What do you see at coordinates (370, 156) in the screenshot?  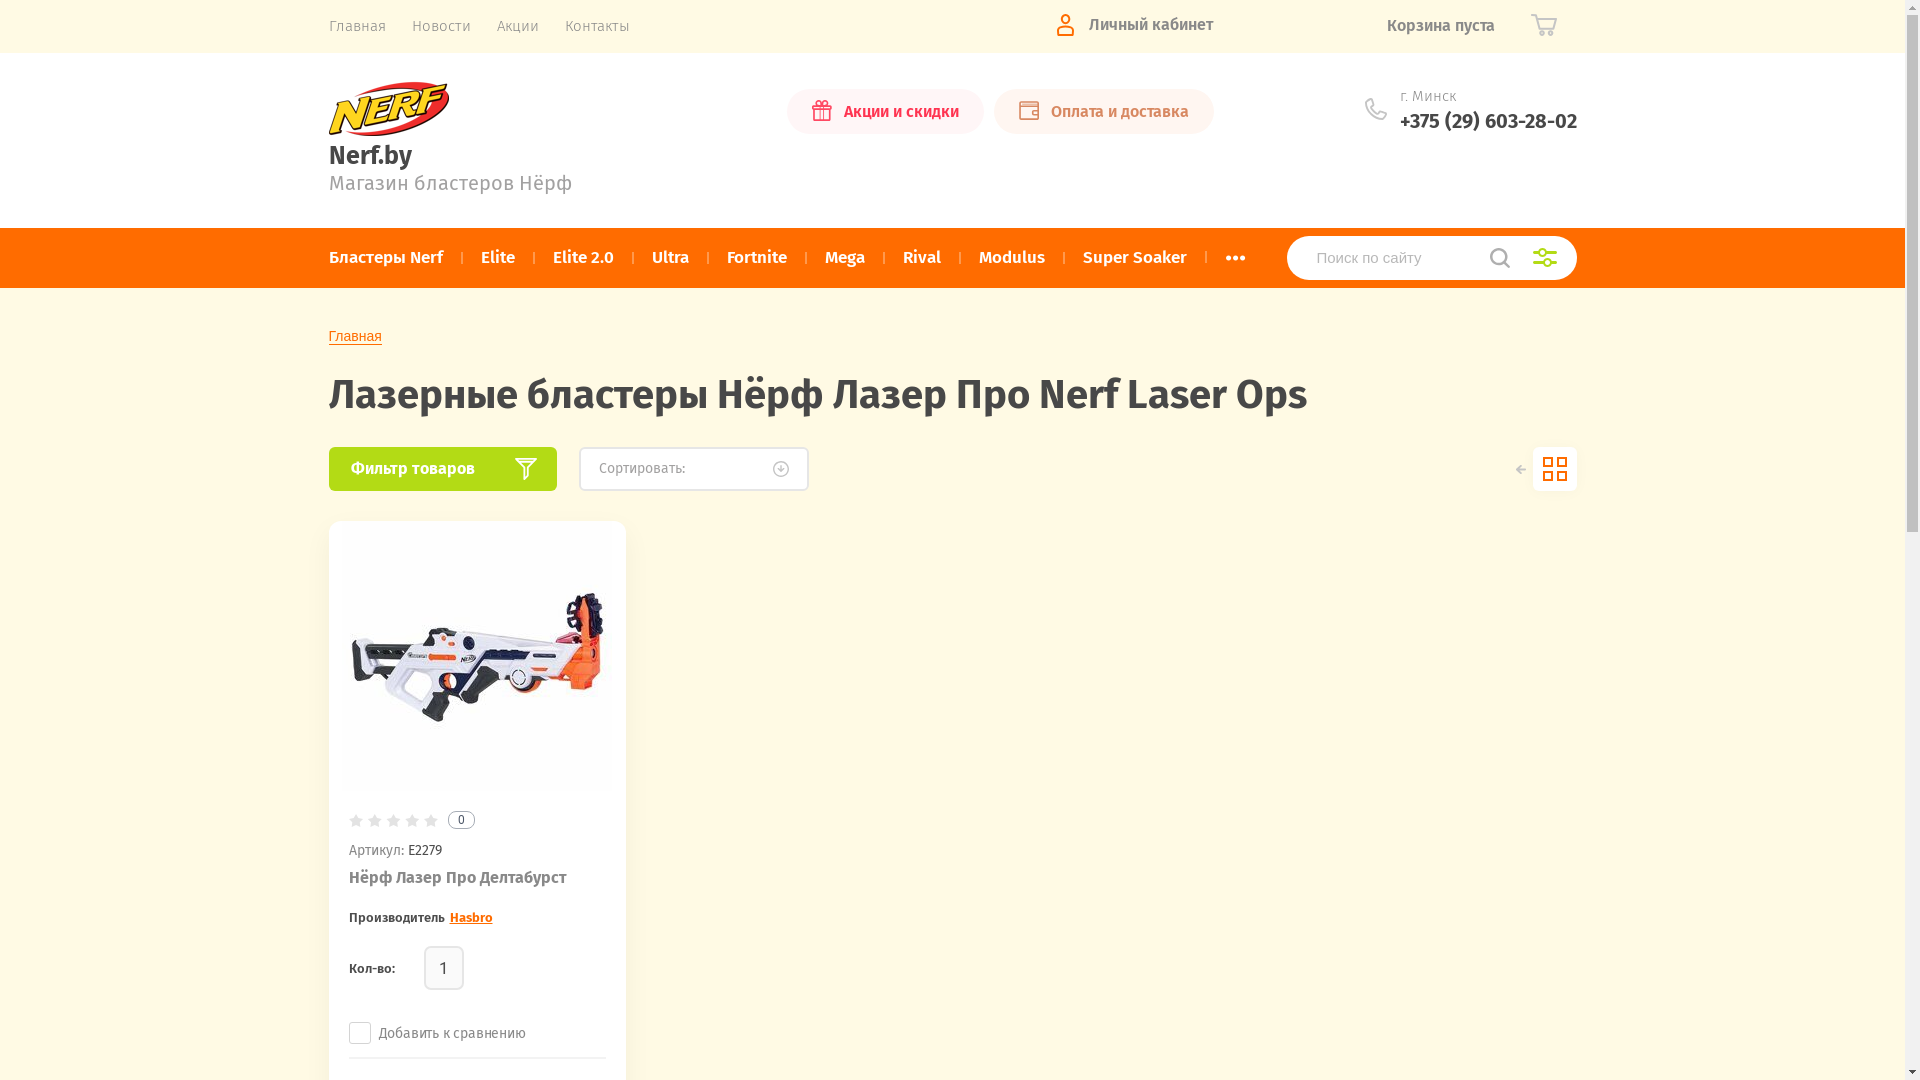 I see `Nerf.by` at bounding box center [370, 156].